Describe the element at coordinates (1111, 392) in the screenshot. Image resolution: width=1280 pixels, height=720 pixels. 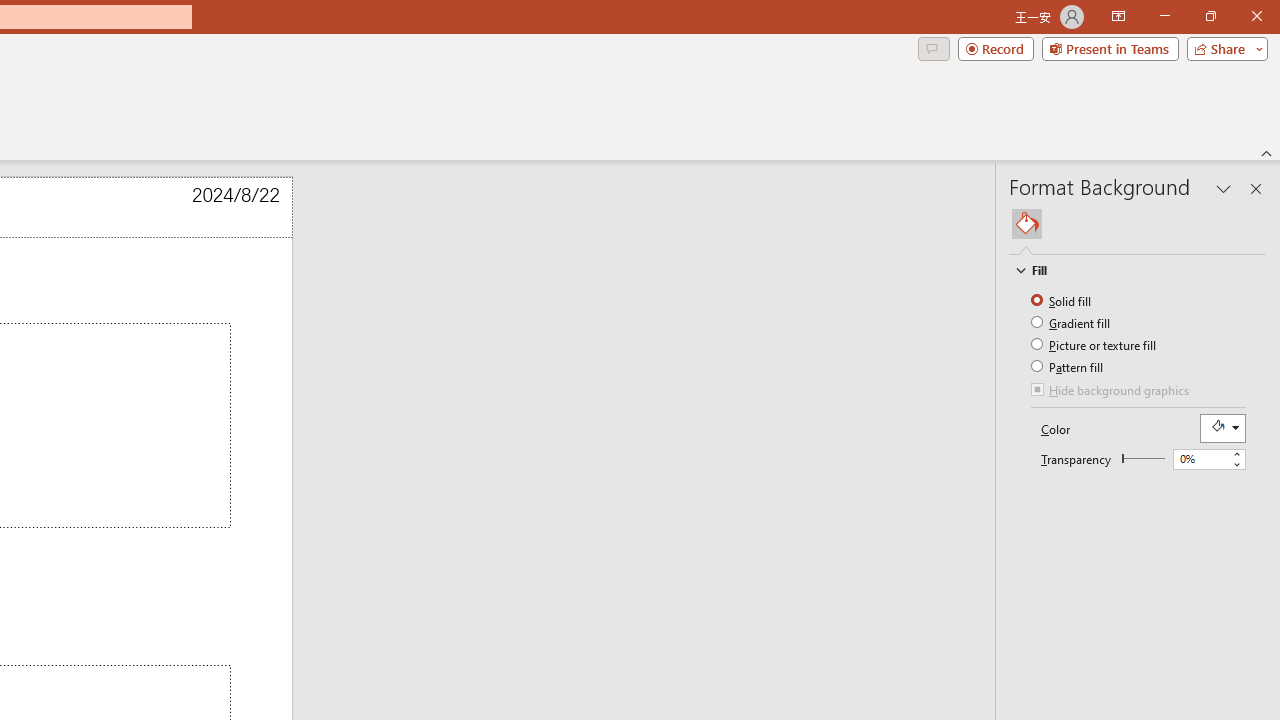
I see `Hide background graphics` at that location.